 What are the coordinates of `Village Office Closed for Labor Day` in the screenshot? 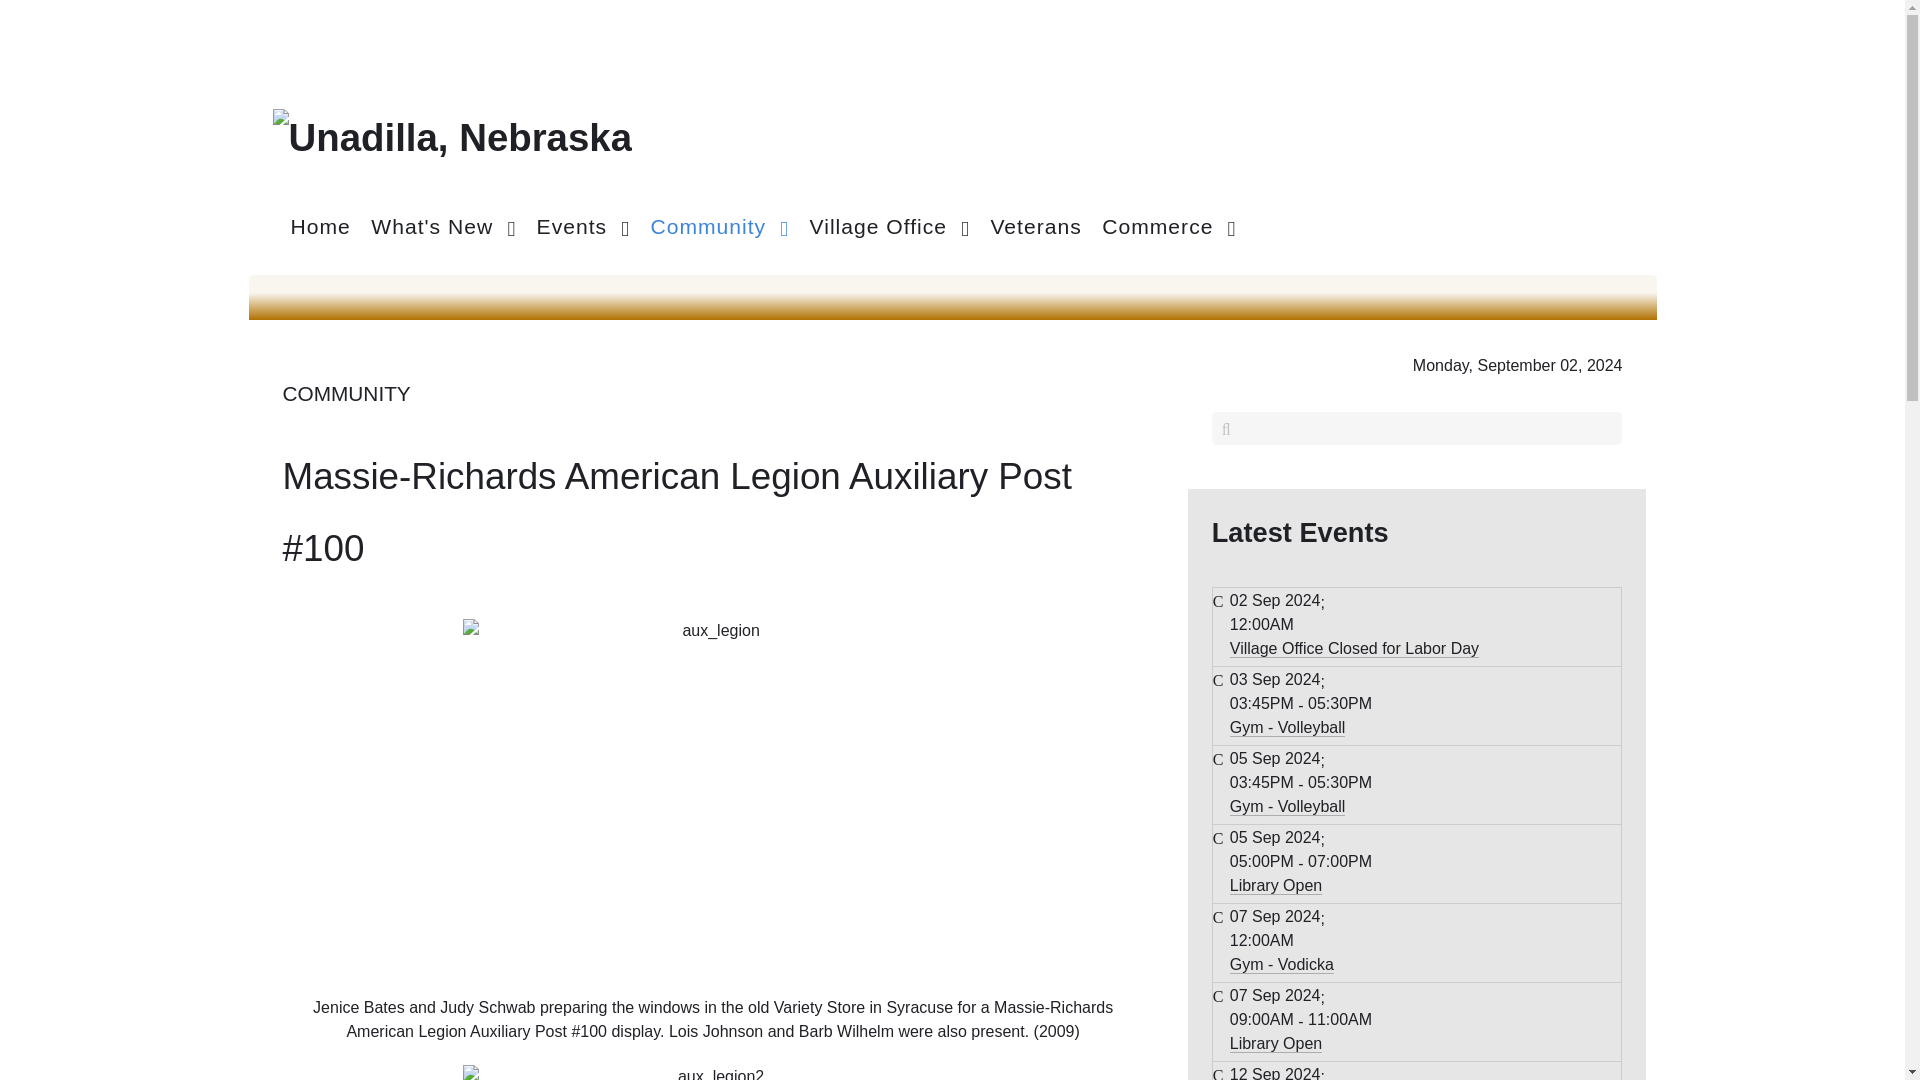 It's located at (1354, 648).